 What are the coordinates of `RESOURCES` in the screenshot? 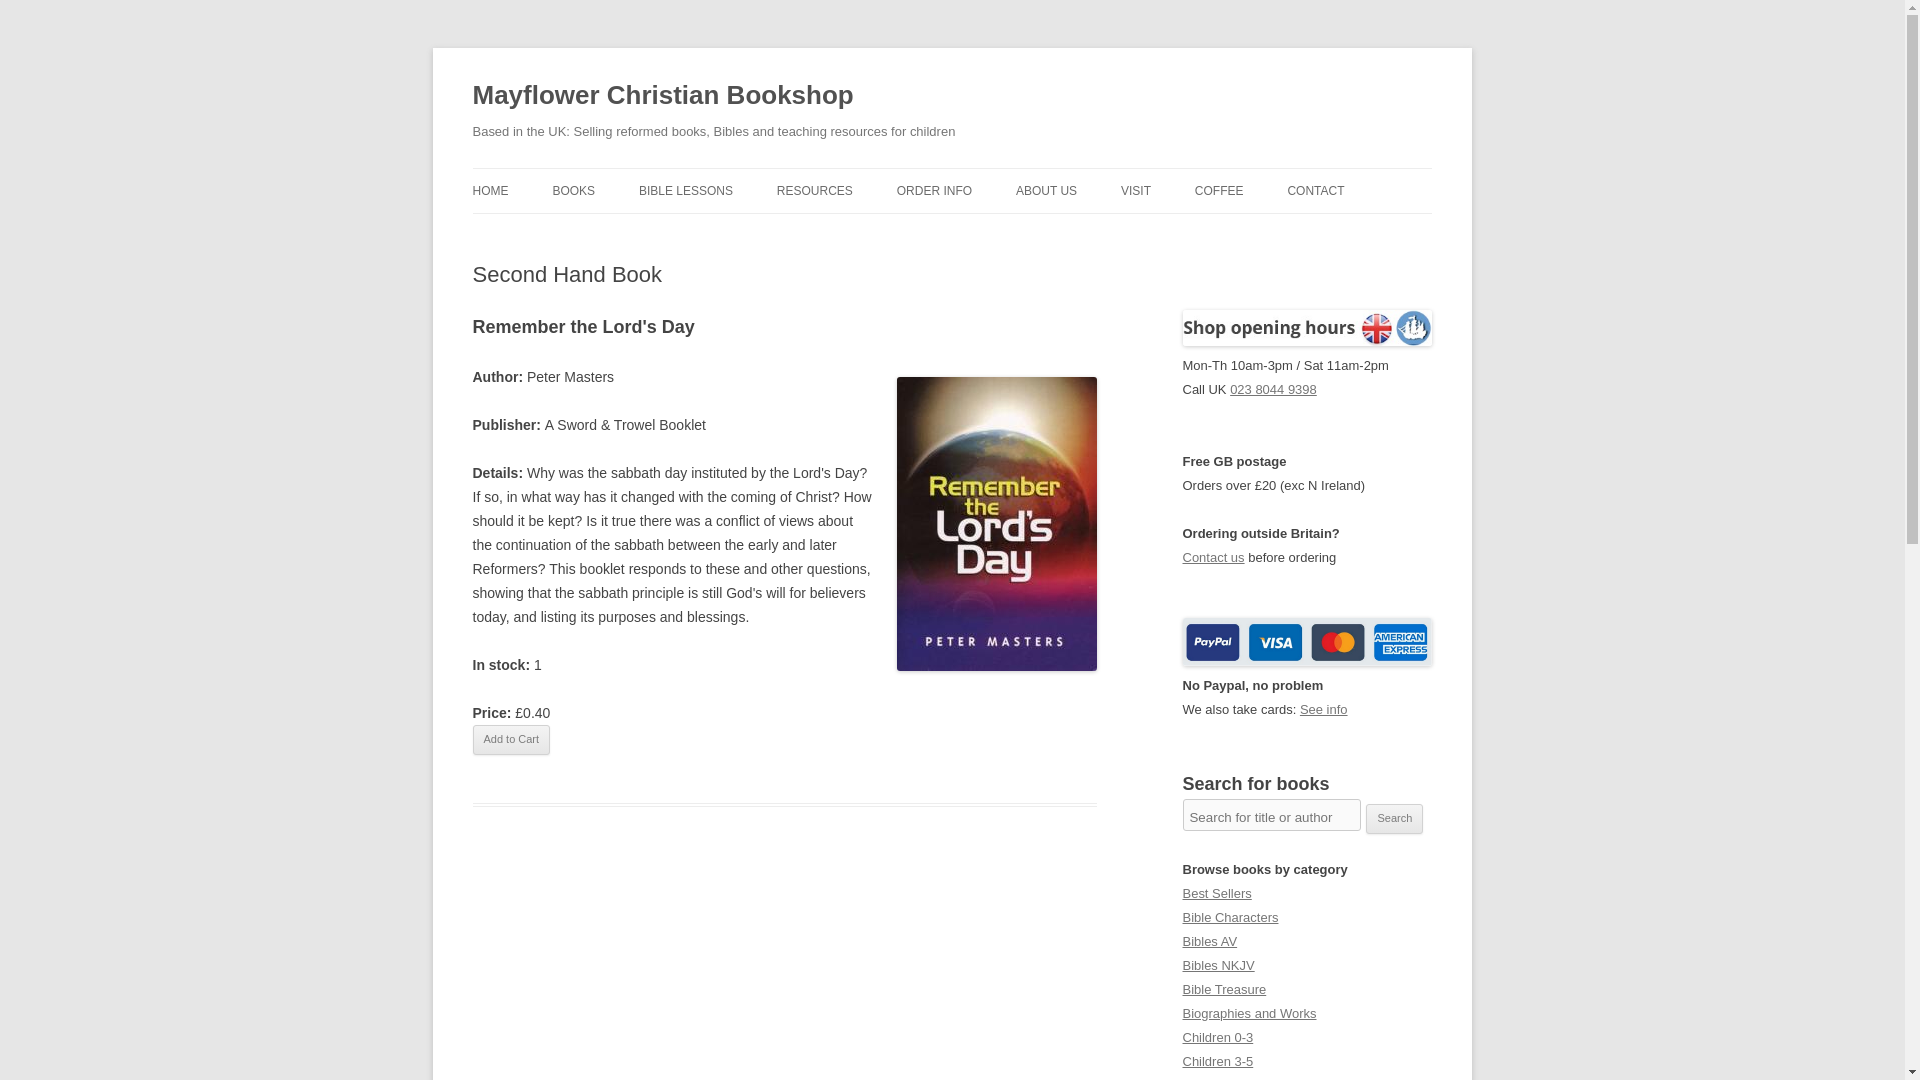 It's located at (814, 190).